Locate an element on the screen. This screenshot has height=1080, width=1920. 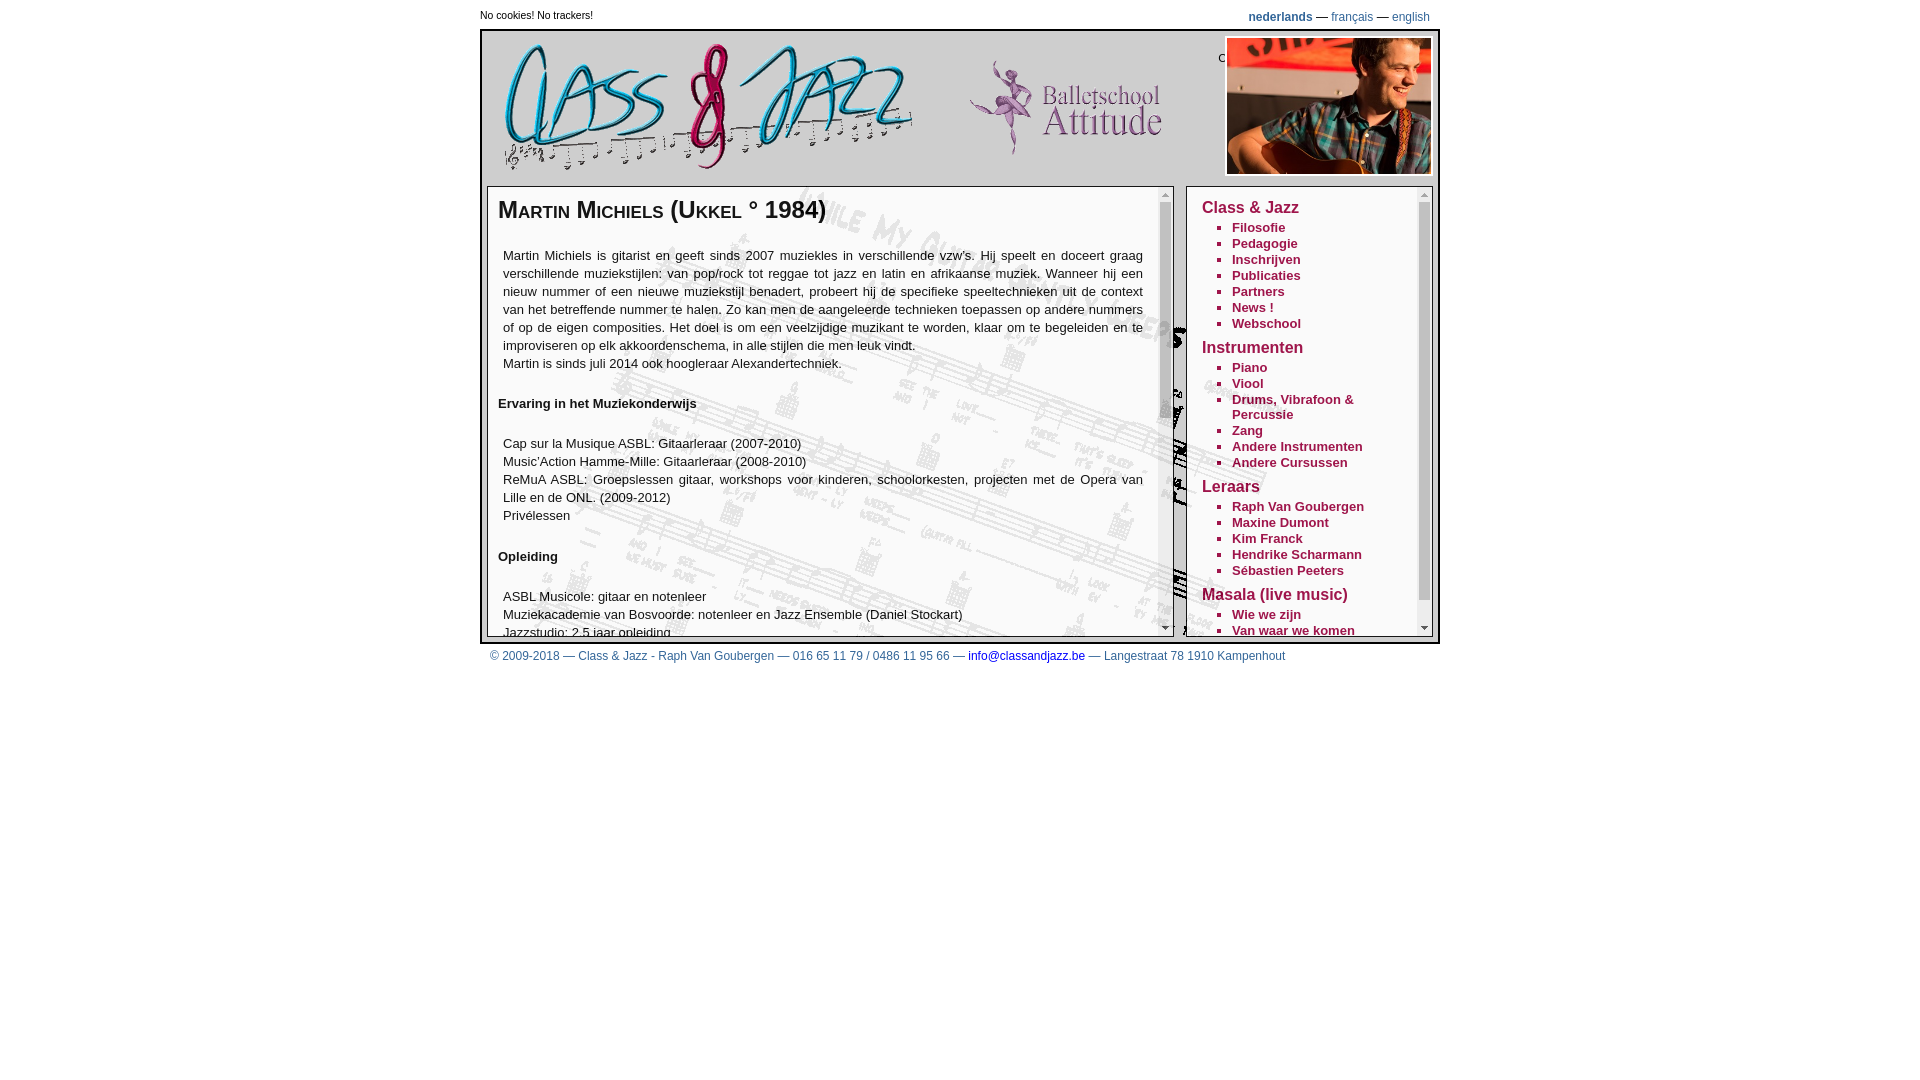
Instrumenten is located at coordinates (1252, 348).